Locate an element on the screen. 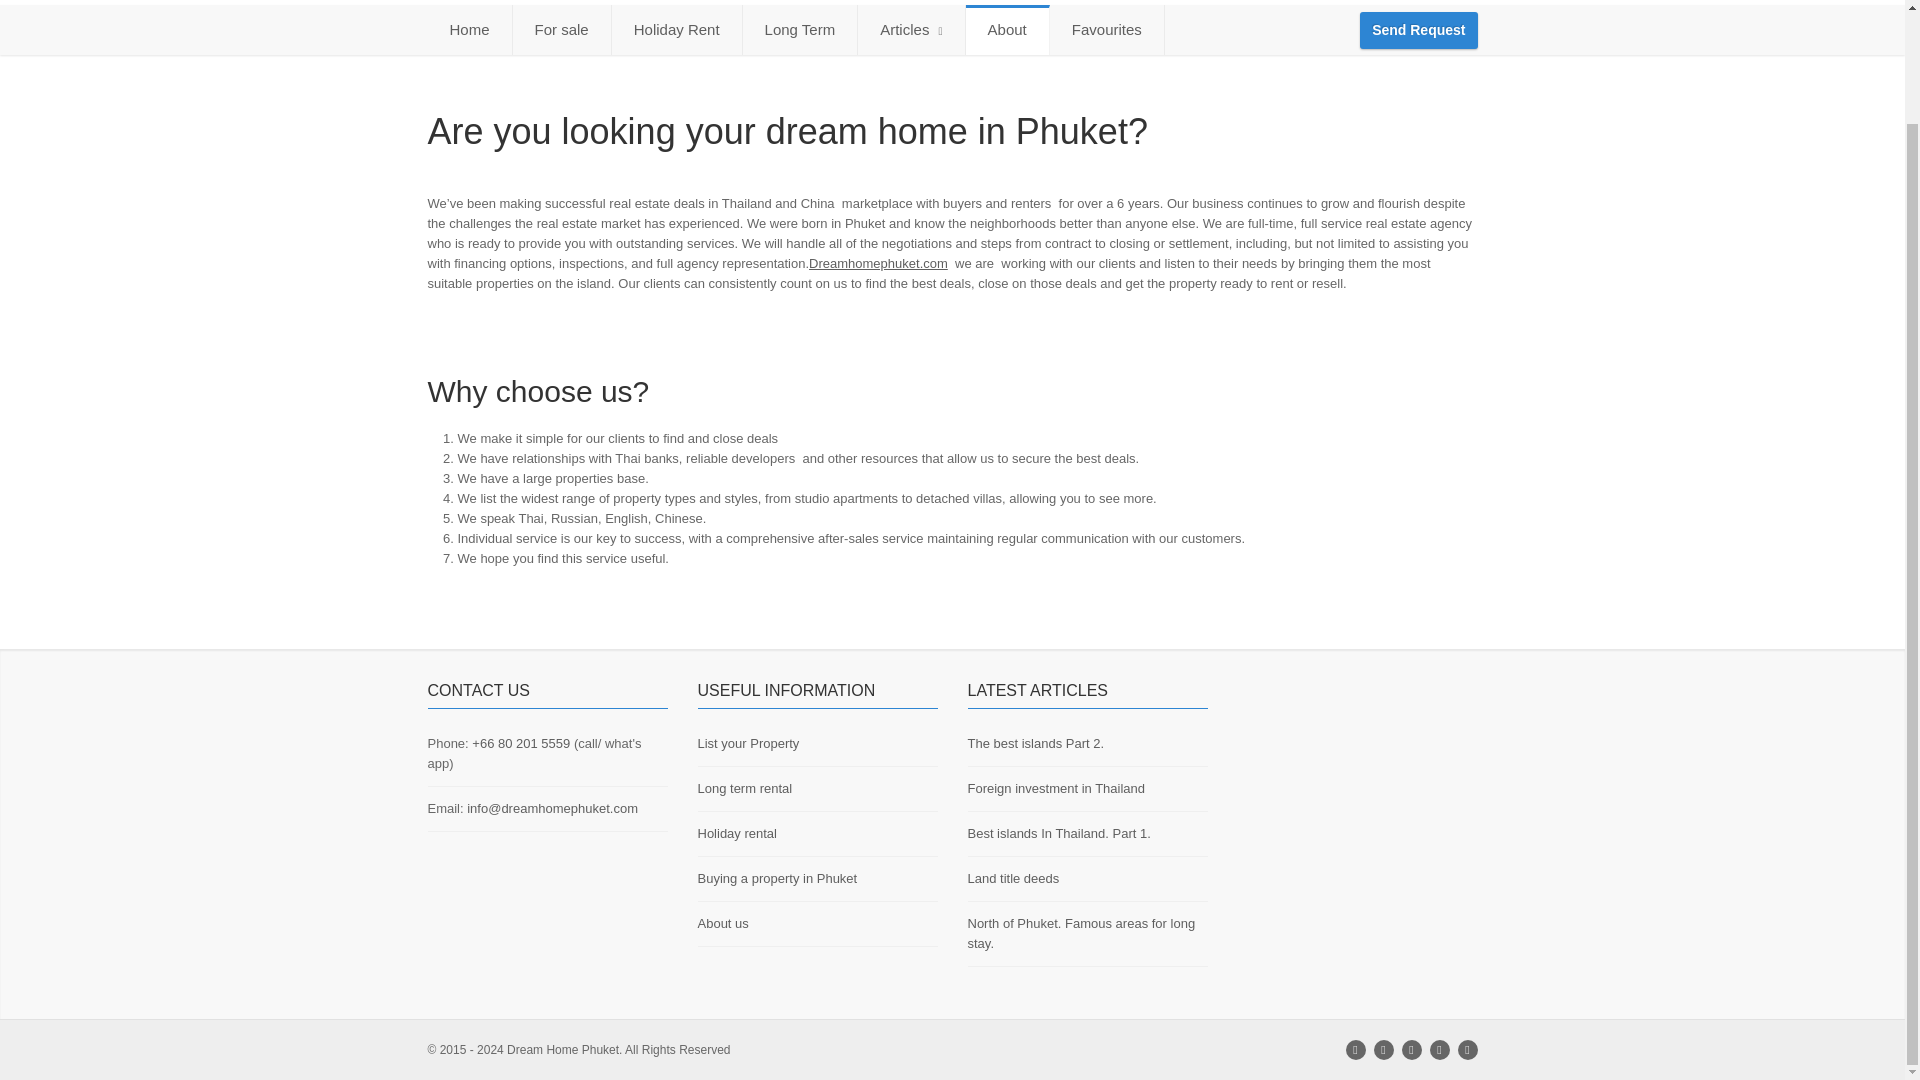 The image size is (1920, 1080). Articles is located at coordinates (912, 30).